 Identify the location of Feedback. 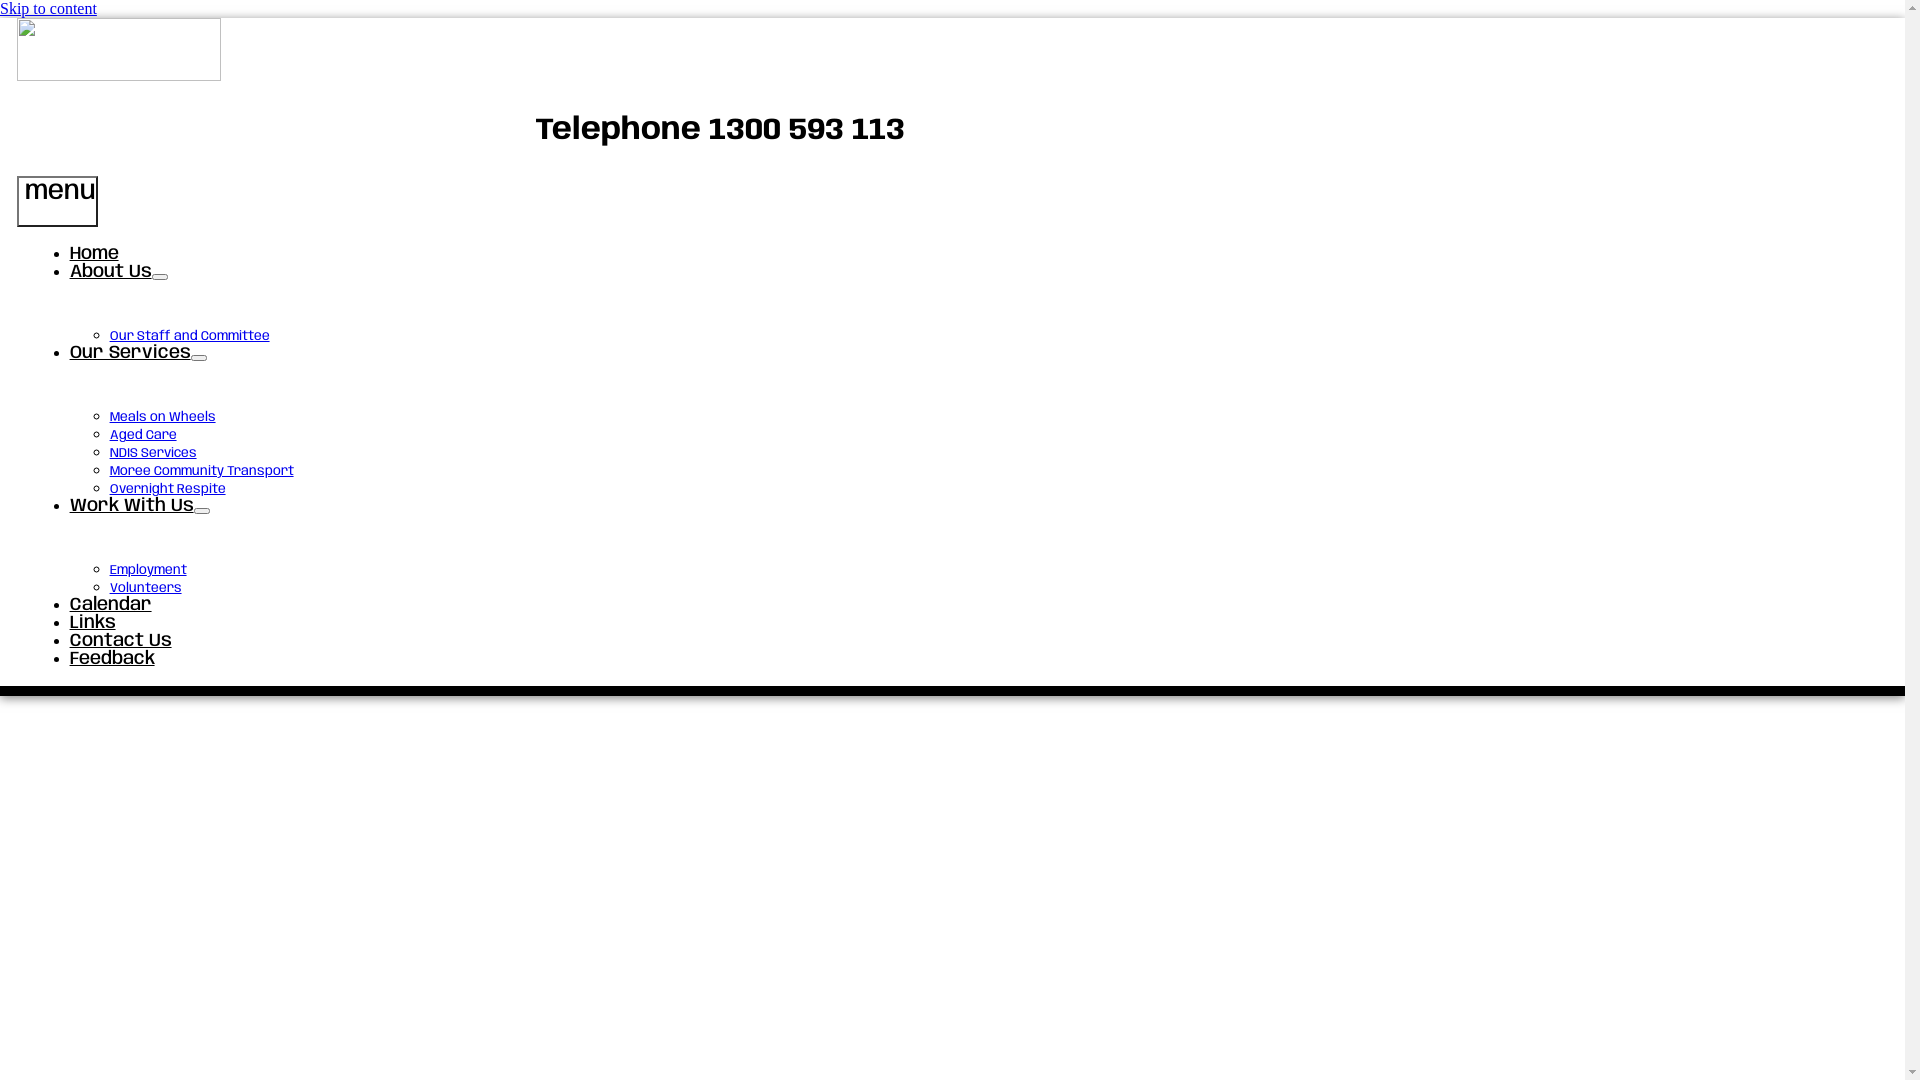
(112, 659).